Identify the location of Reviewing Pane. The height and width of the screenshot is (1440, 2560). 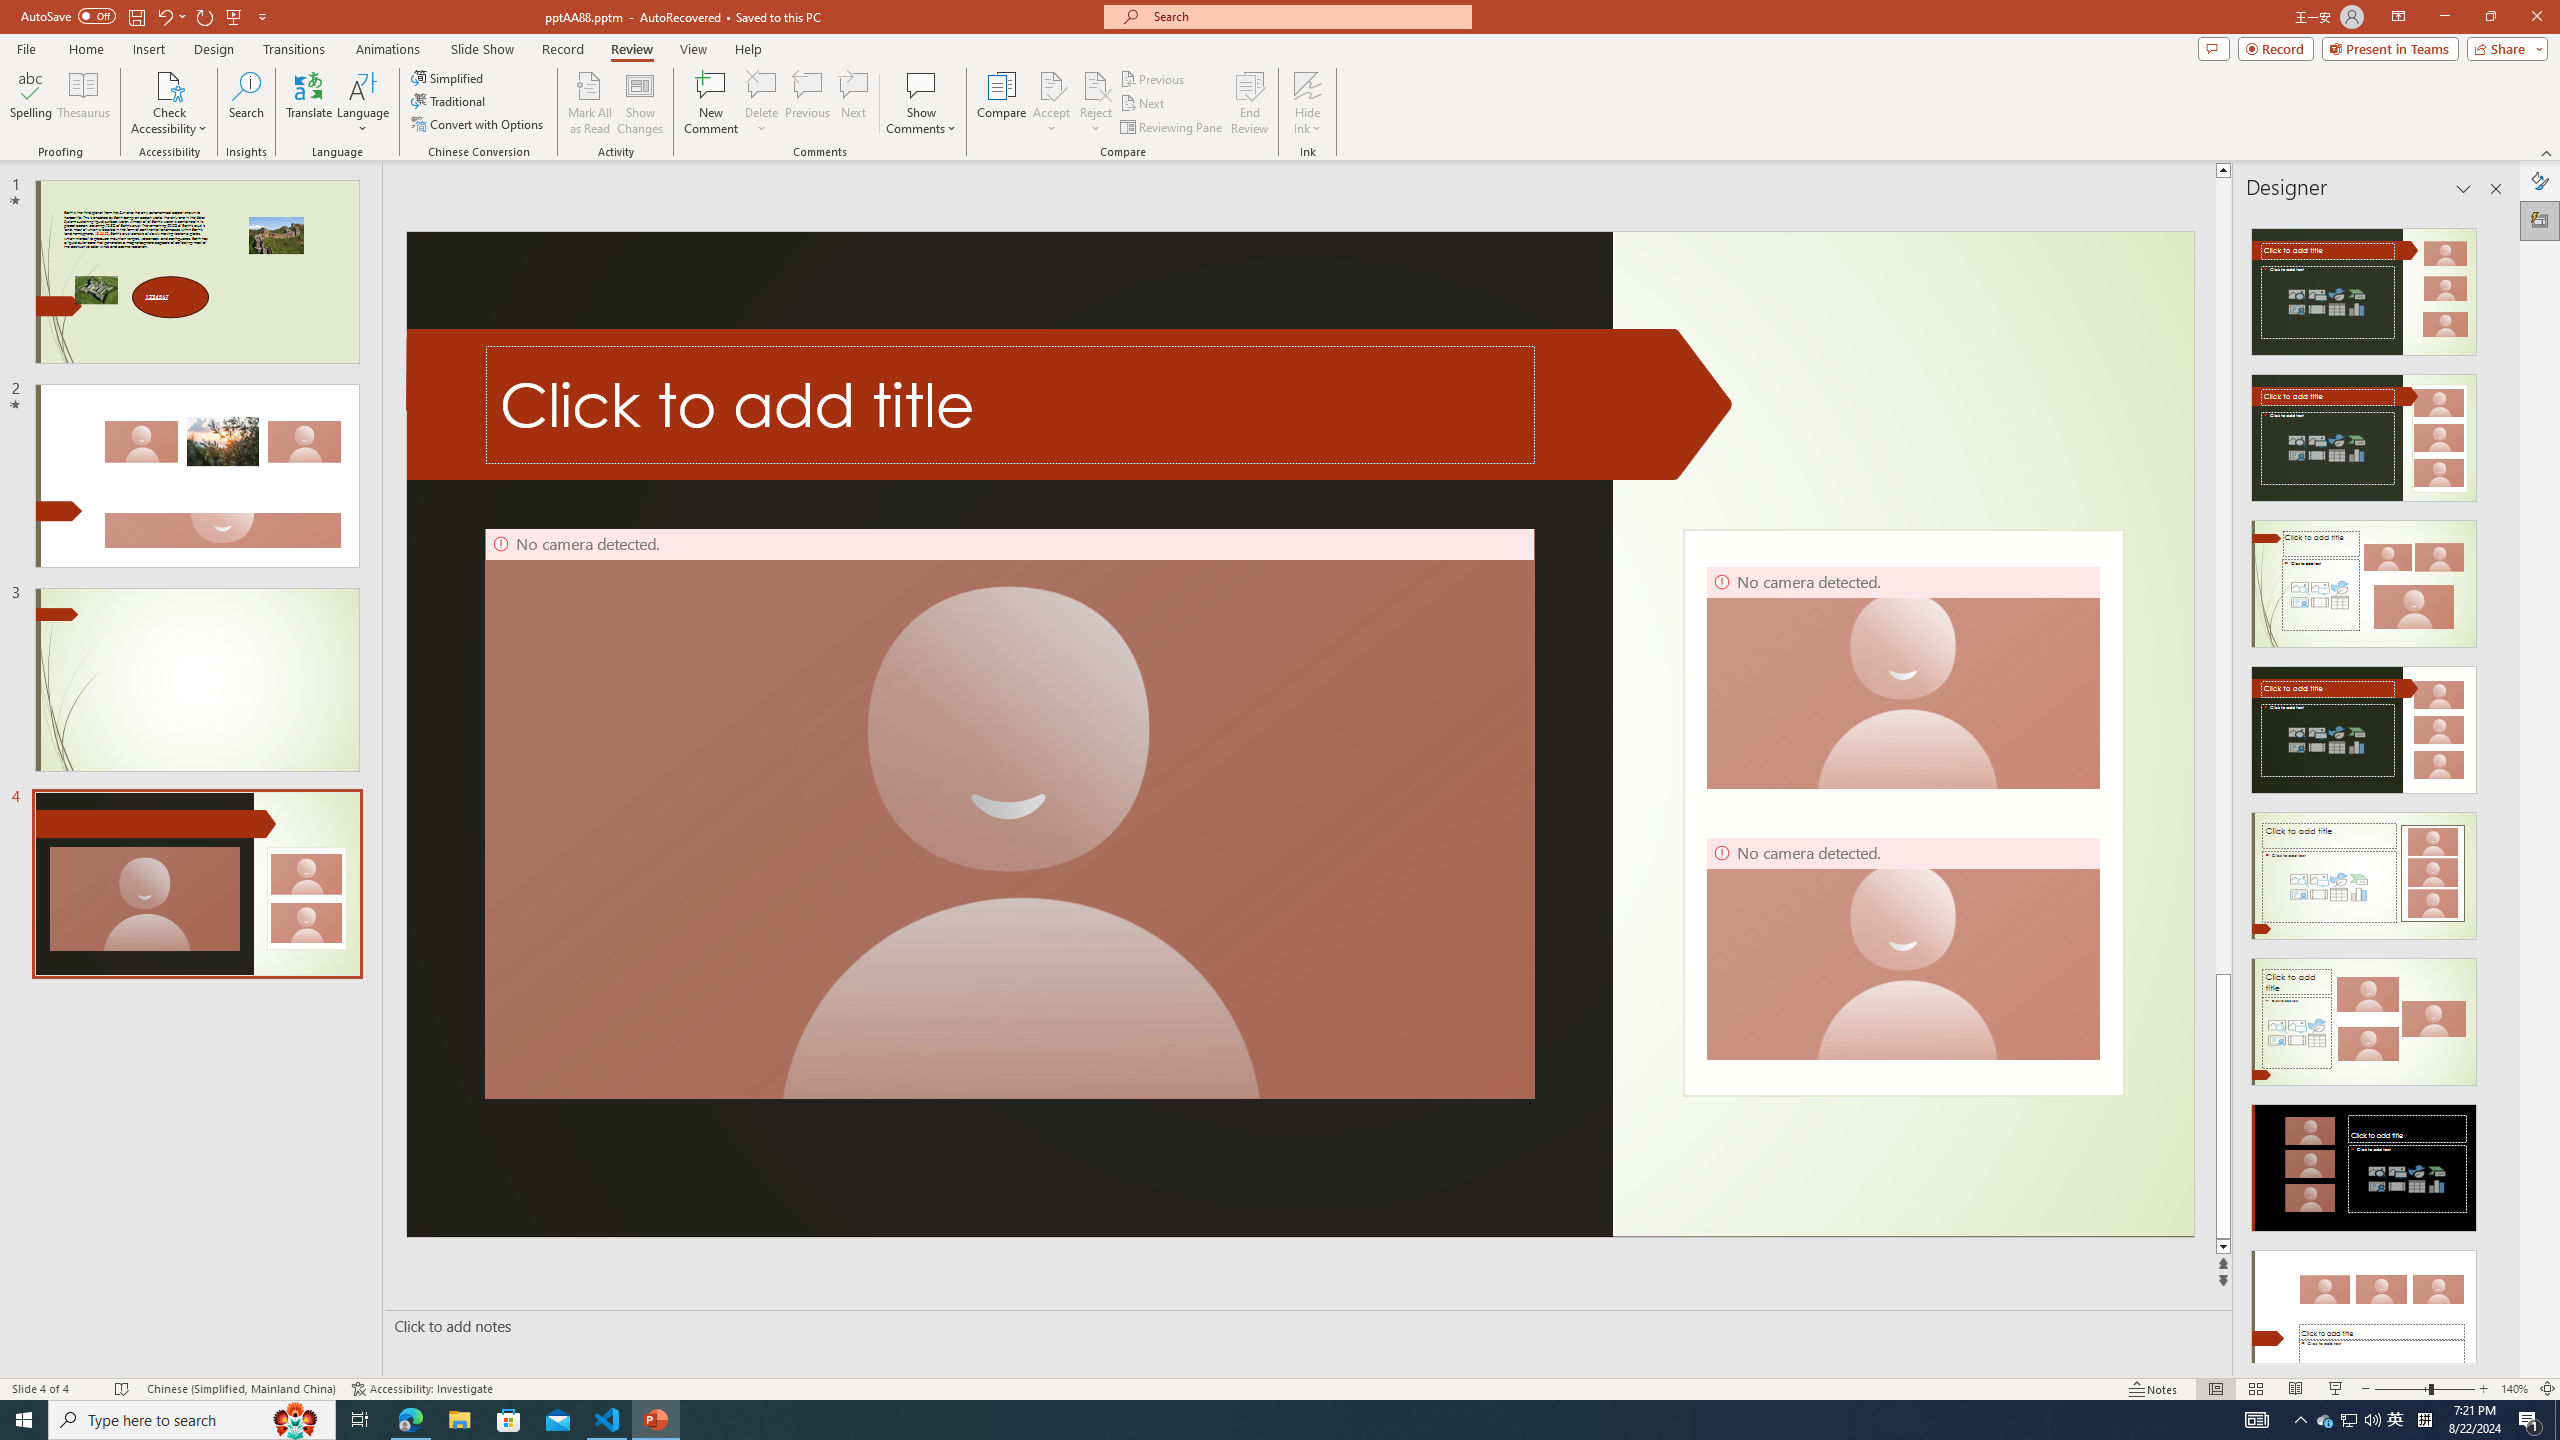
(1172, 128).